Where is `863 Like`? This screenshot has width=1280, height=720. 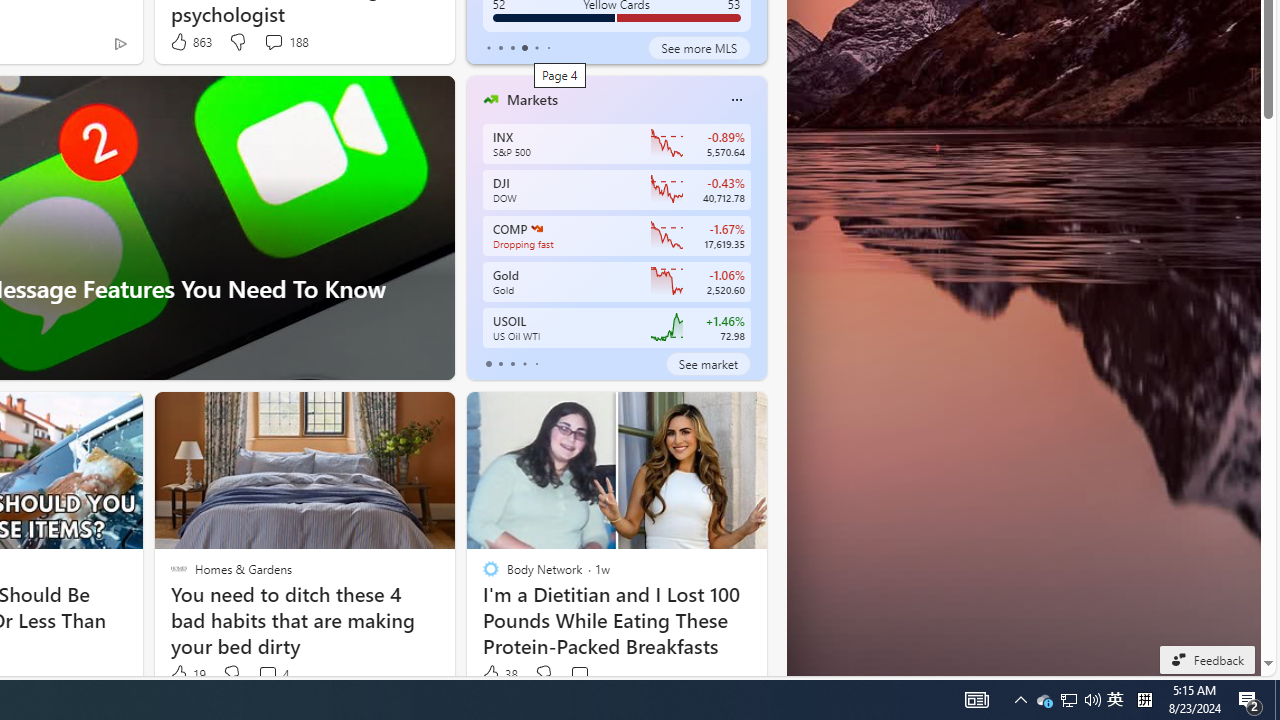
863 Like is located at coordinates (190, 42).